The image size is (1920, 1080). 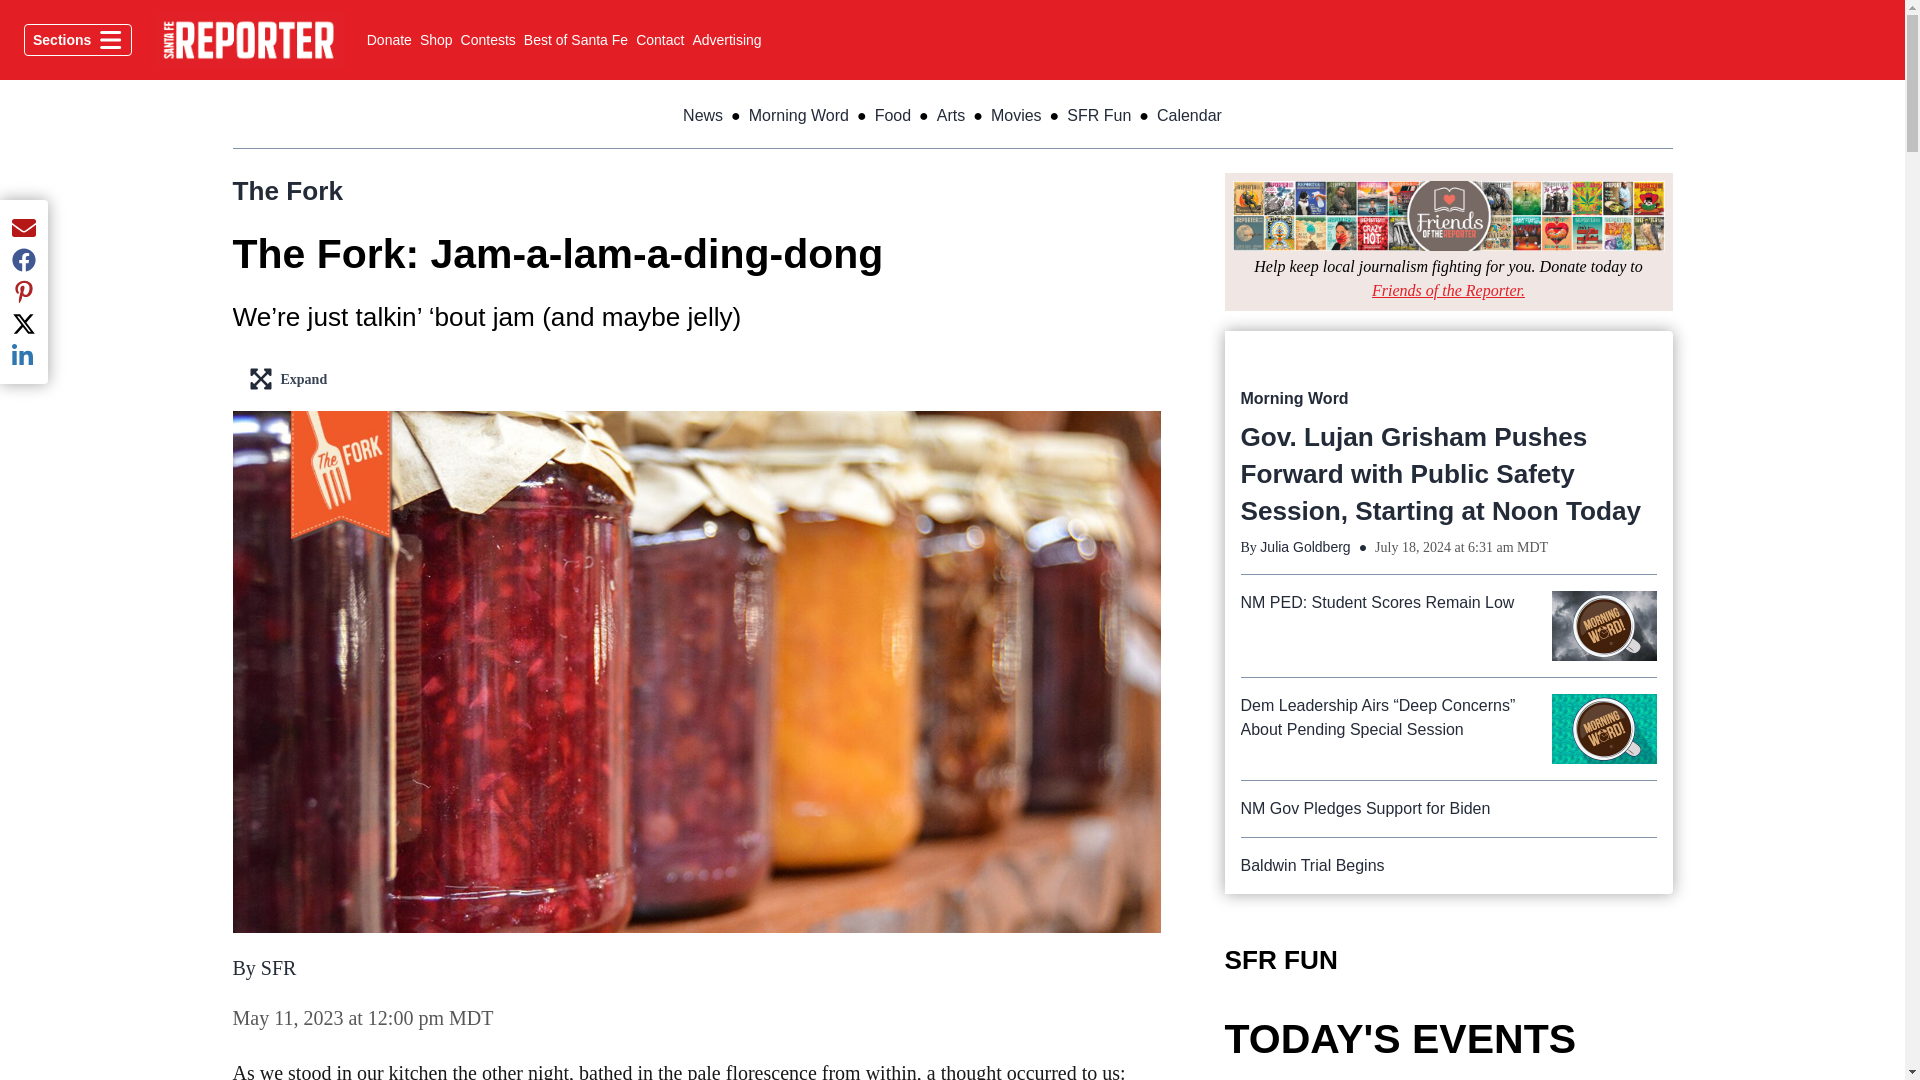 What do you see at coordinates (726, 40) in the screenshot?
I see `Advertising` at bounding box center [726, 40].